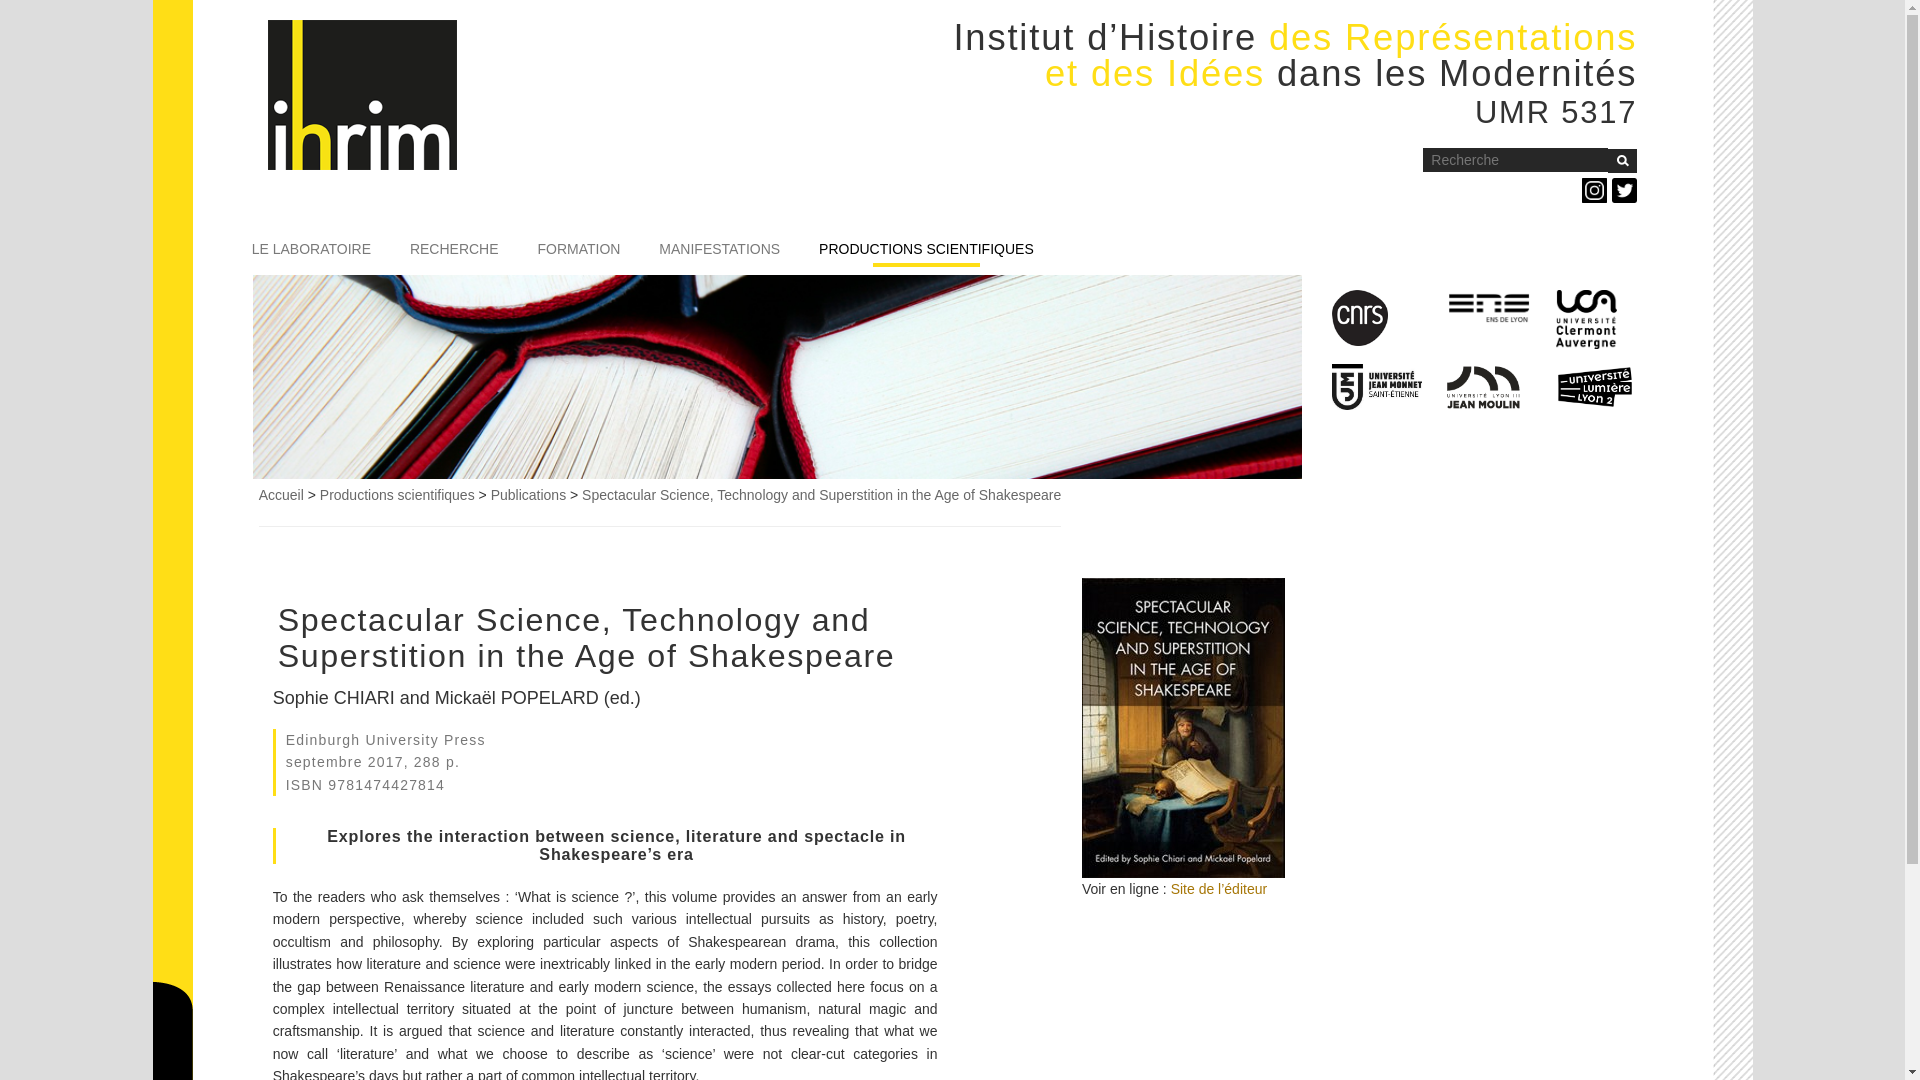 The height and width of the screenshot is (1080, 1920). I want to click on Productions scientifiques, so click(397, 495).